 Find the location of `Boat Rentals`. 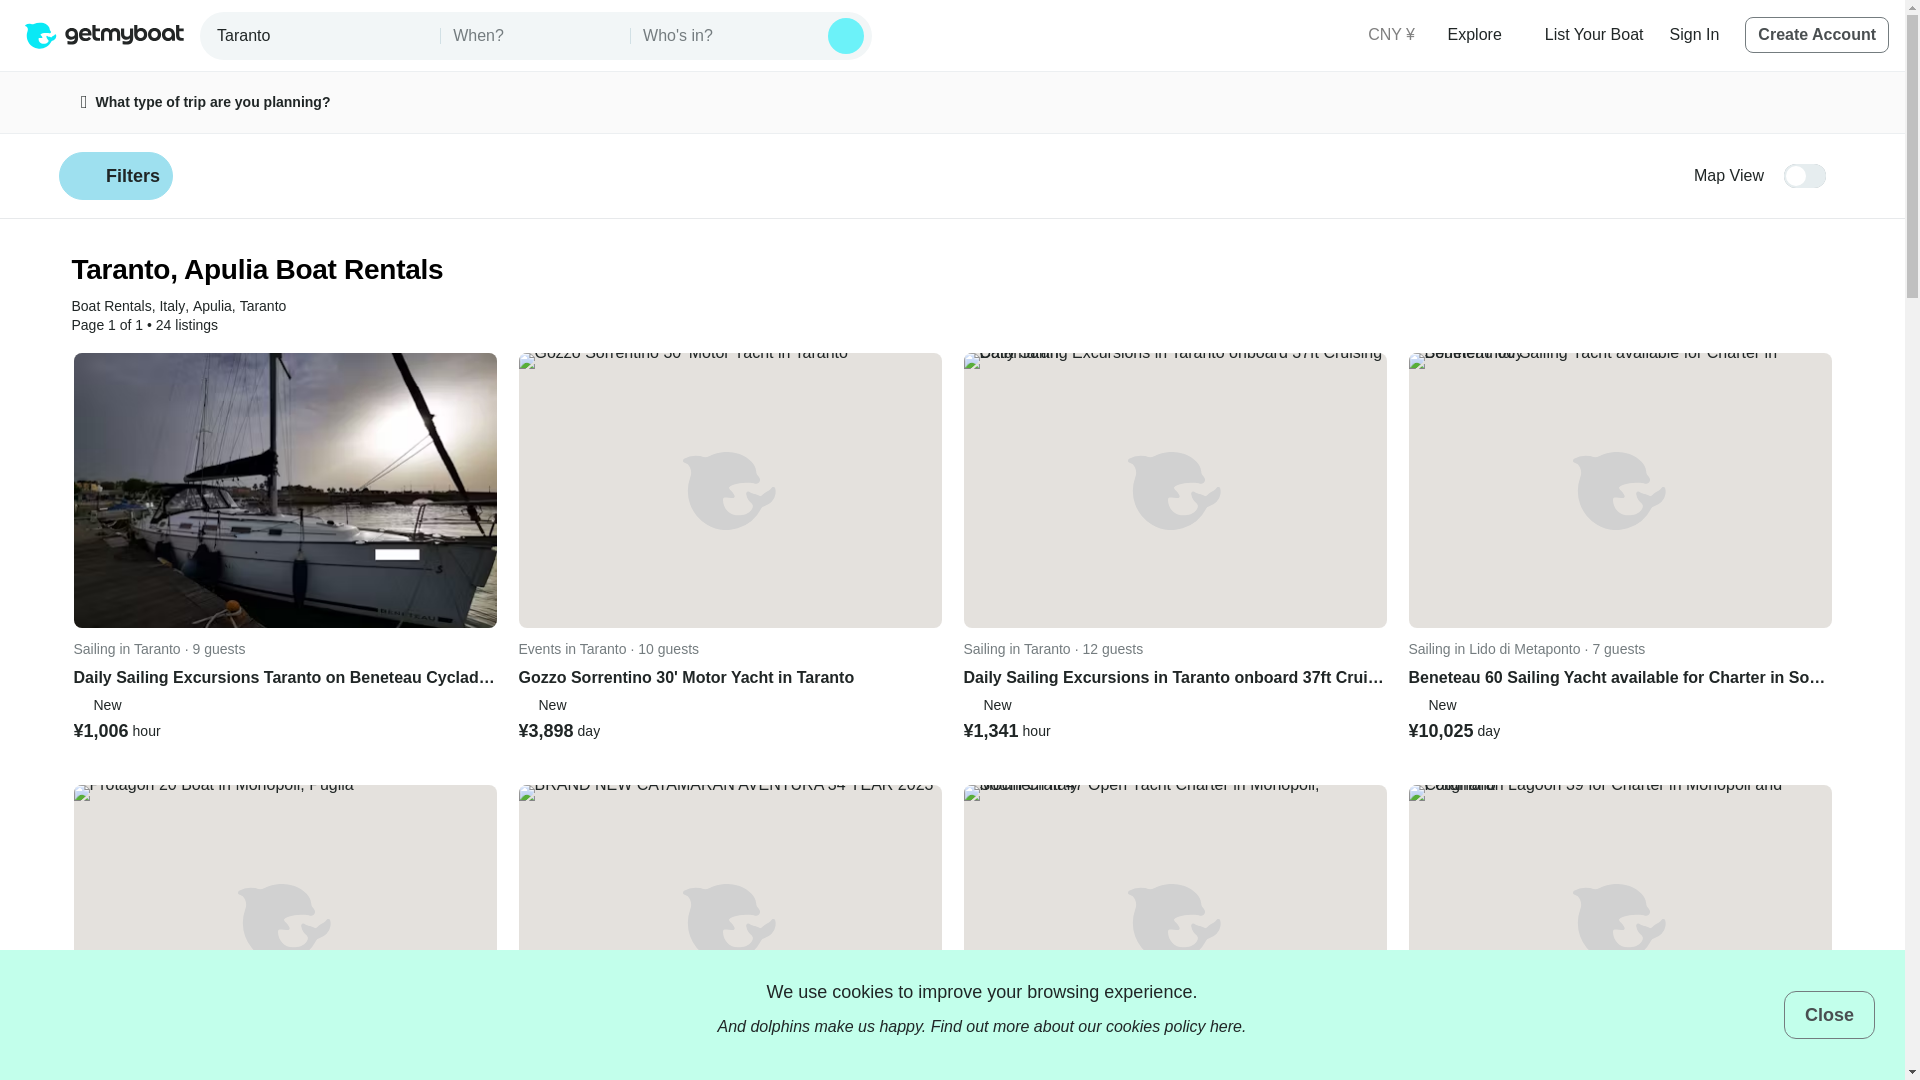

Boat Rentals is located at coordinates (112, 306).